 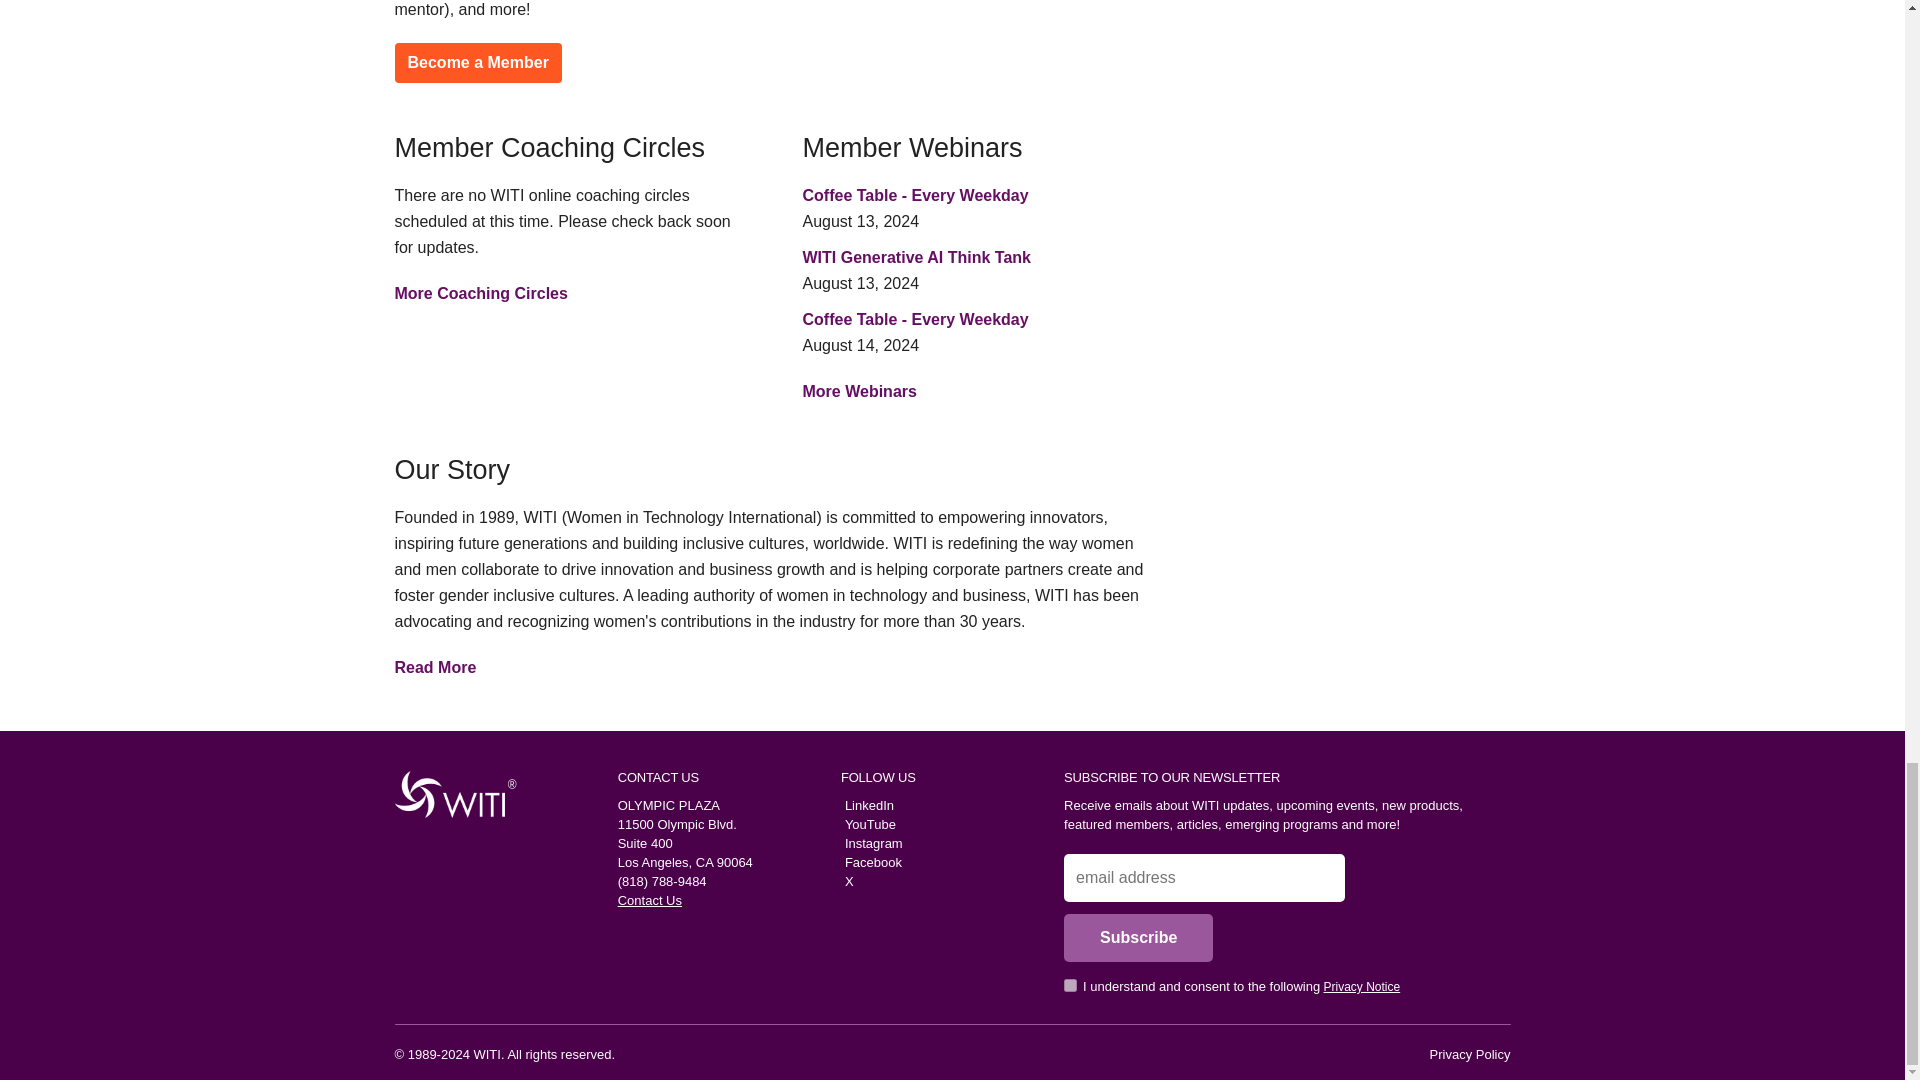 What do you see at coordinates (858, 391) in the screenshot?
I see `More Webinars` at bounding box center [858, 391].